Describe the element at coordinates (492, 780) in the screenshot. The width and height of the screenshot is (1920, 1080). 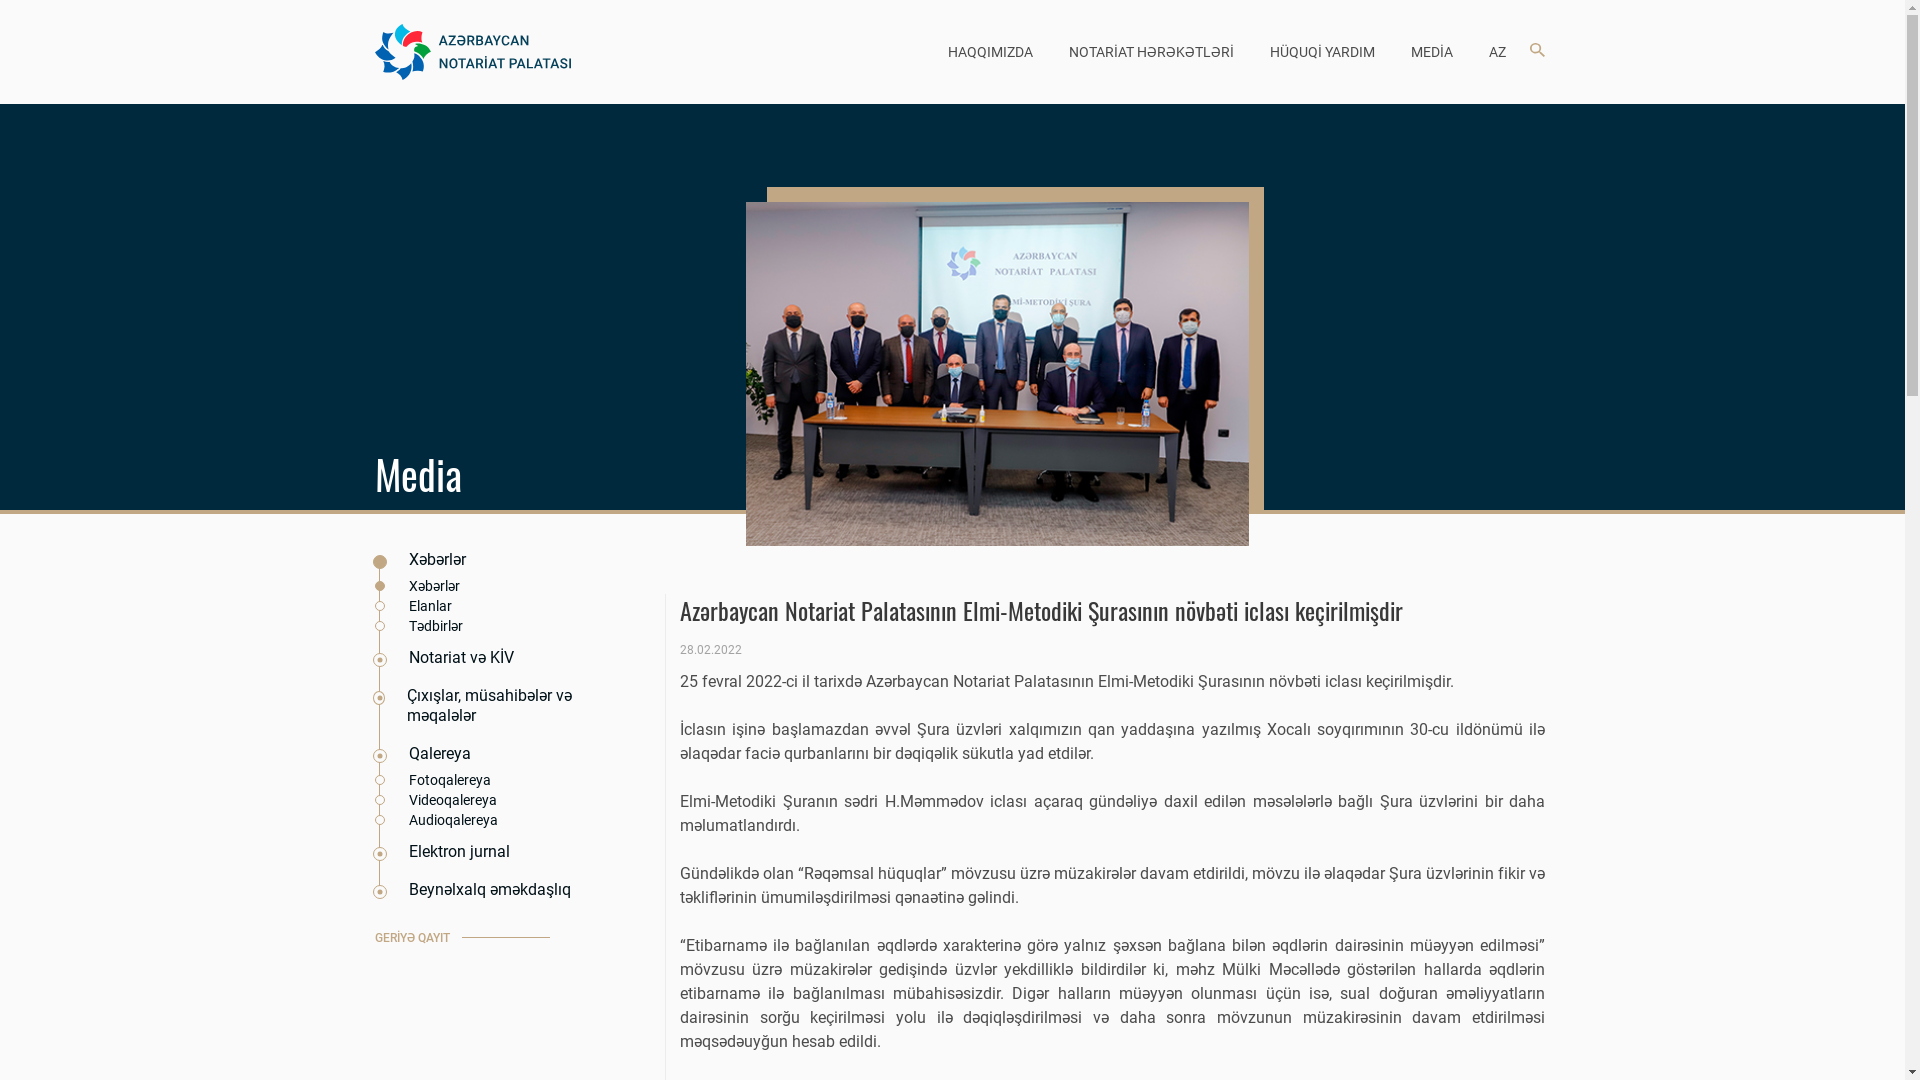
I see `Fotoqalereya` at that location.